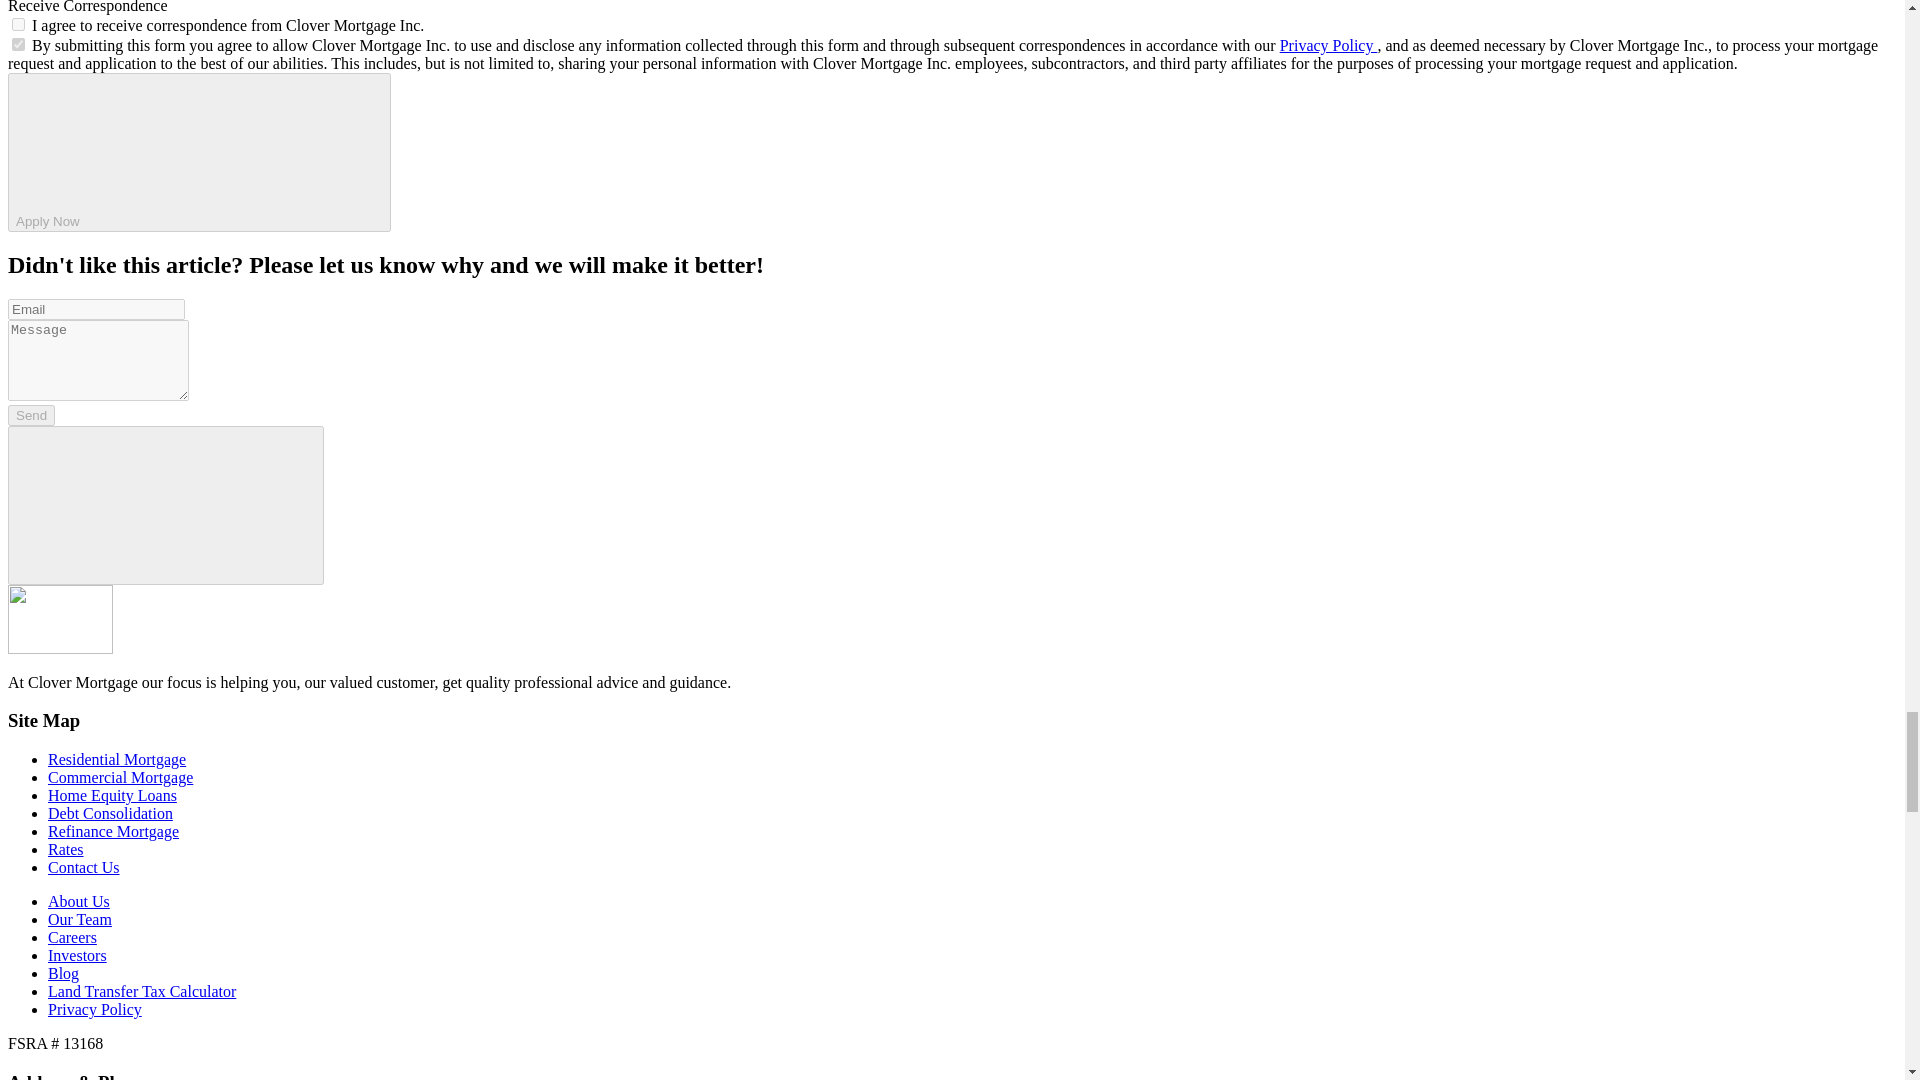  Describe the element at coordinates (18, 24) in the screenshot. I see `Yes` at that location.